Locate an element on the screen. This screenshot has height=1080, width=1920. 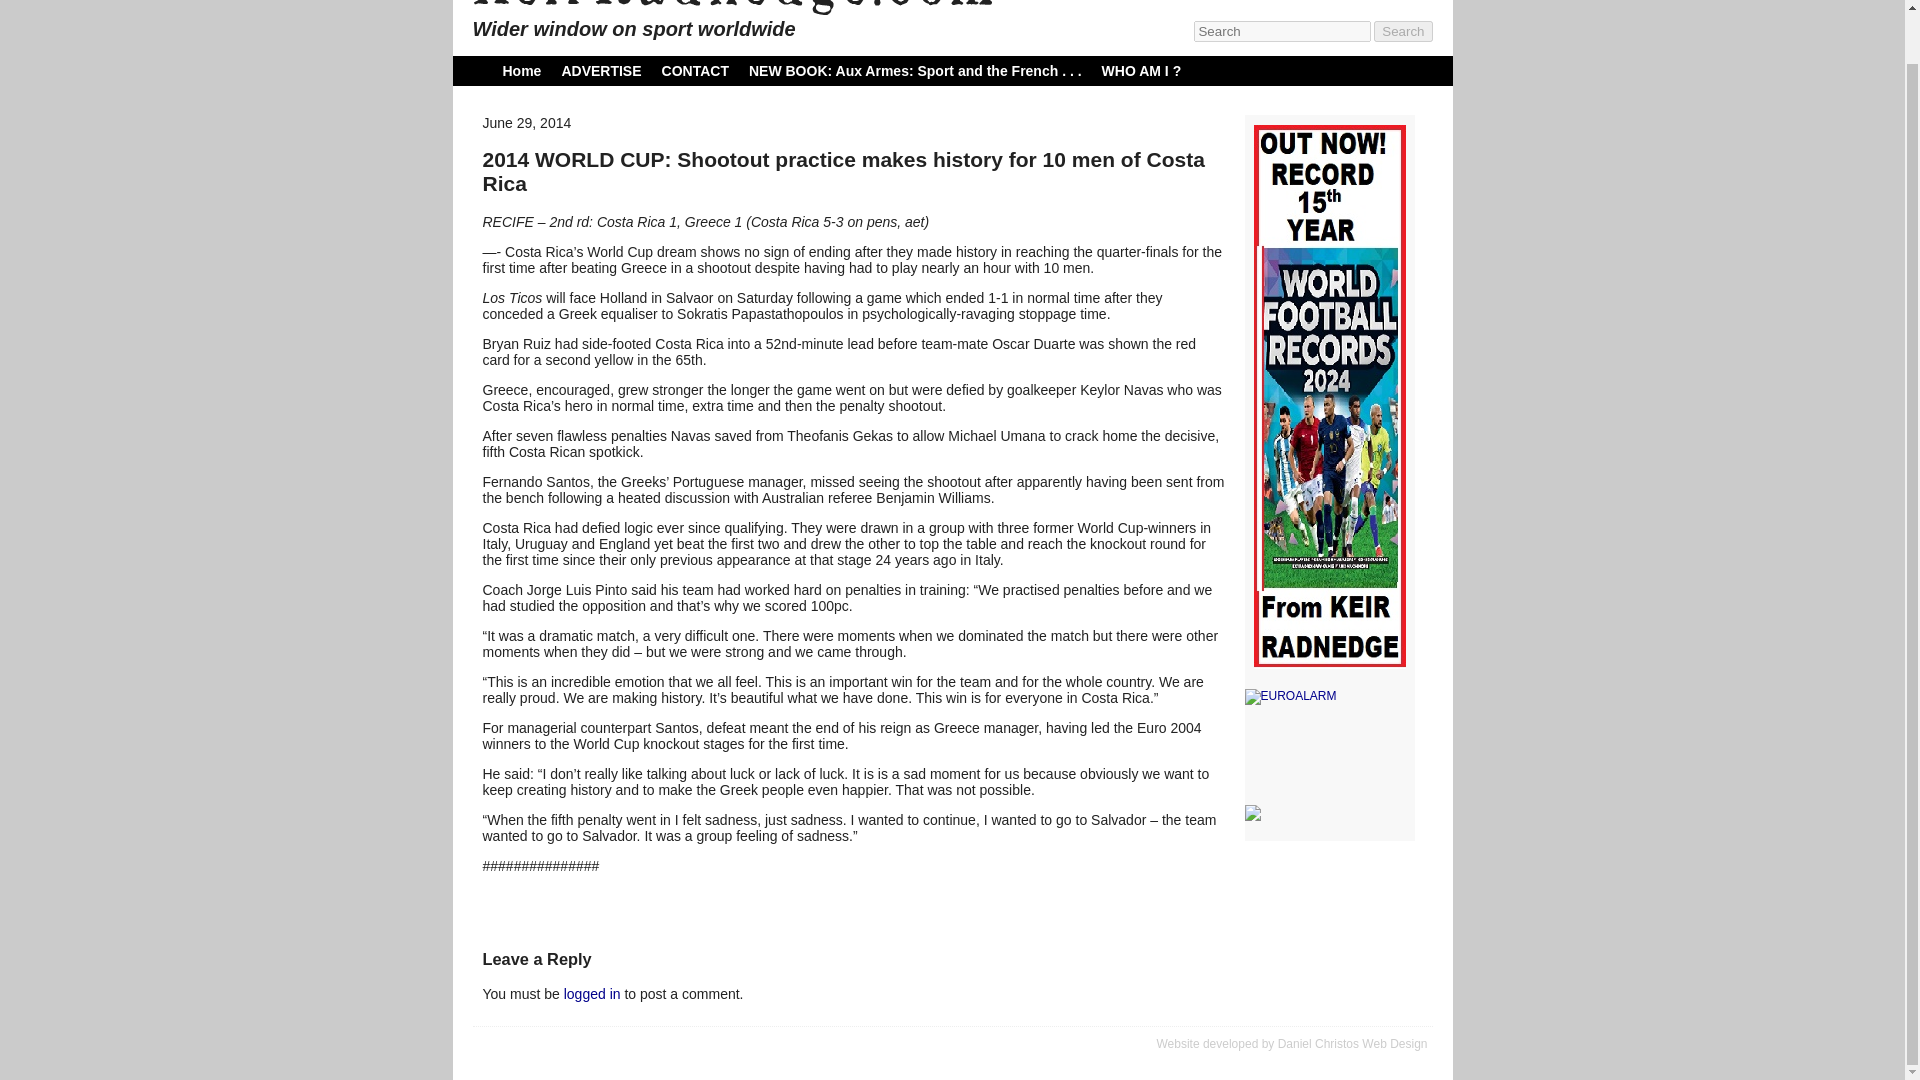
logged in is located at coordinates (592, 994).